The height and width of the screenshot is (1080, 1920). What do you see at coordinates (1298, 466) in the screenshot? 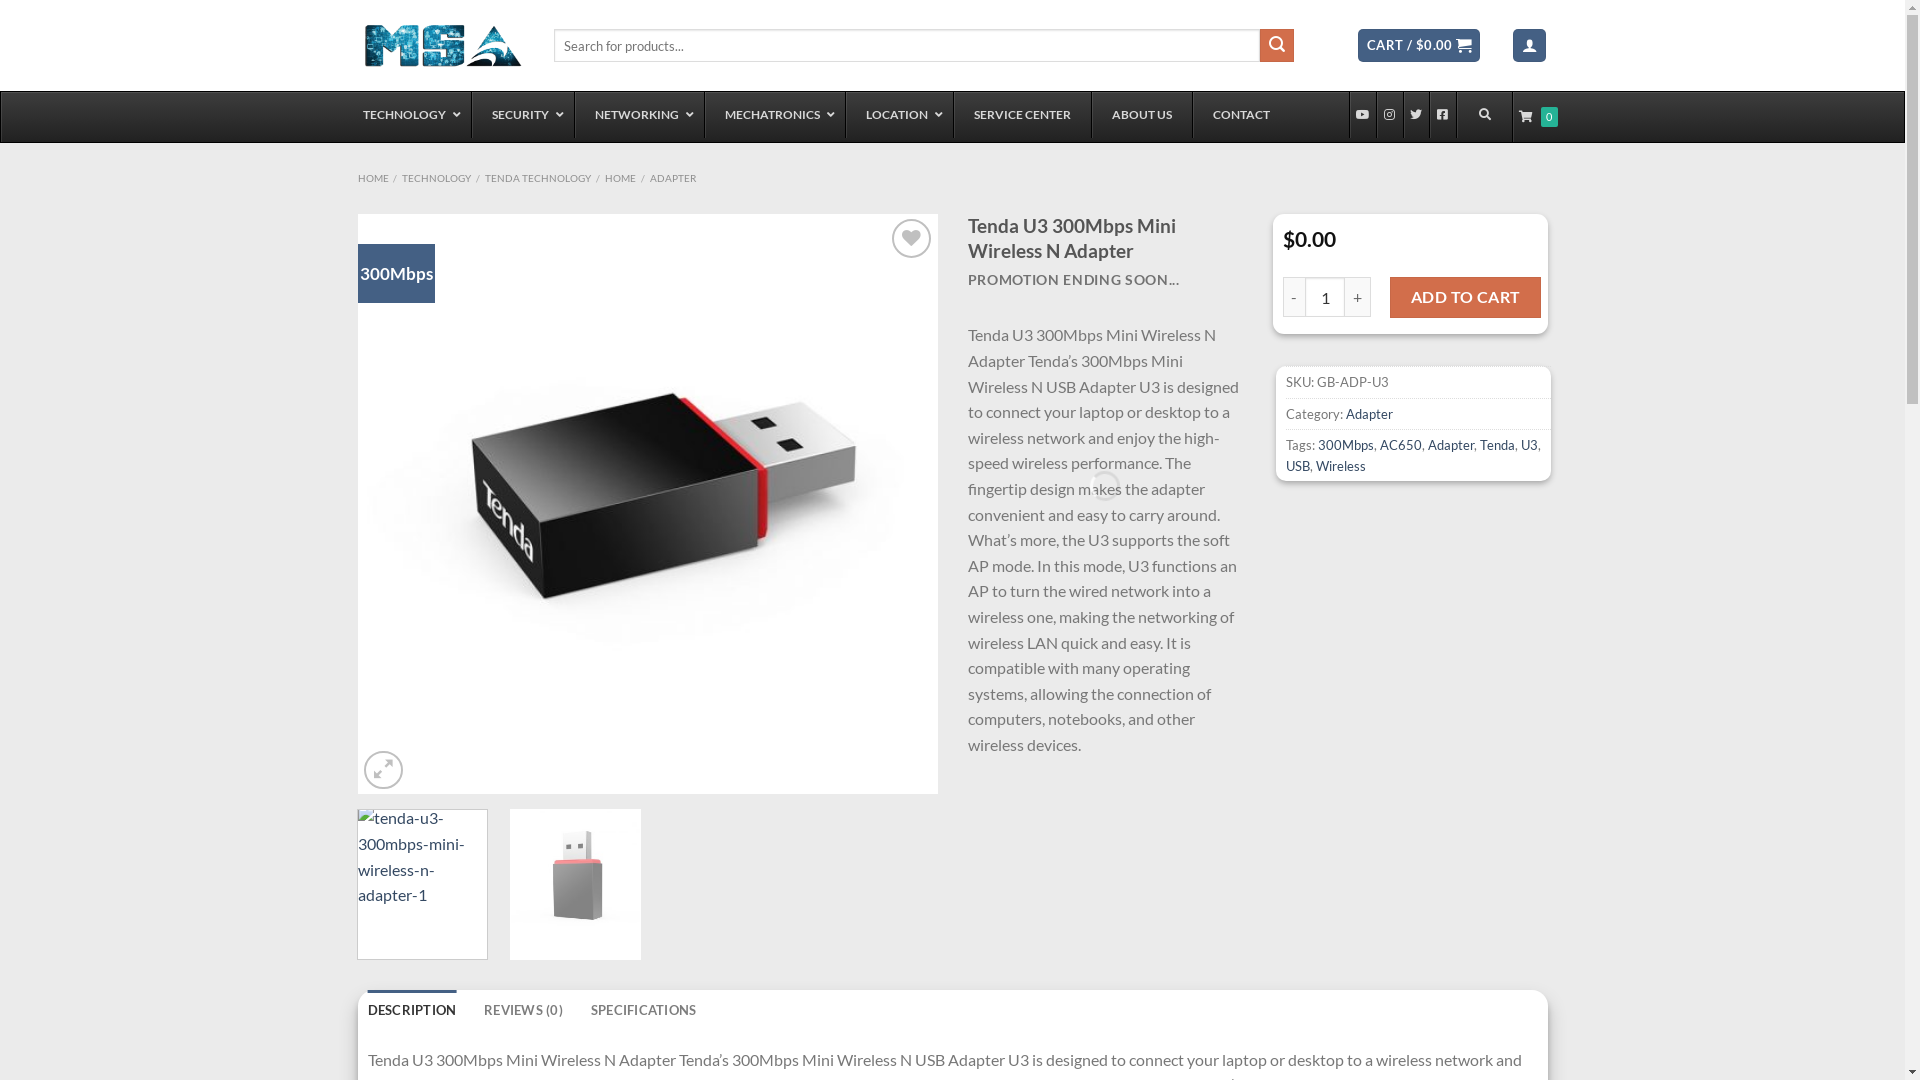
I see `USB` at bounding box center [1298, 466].